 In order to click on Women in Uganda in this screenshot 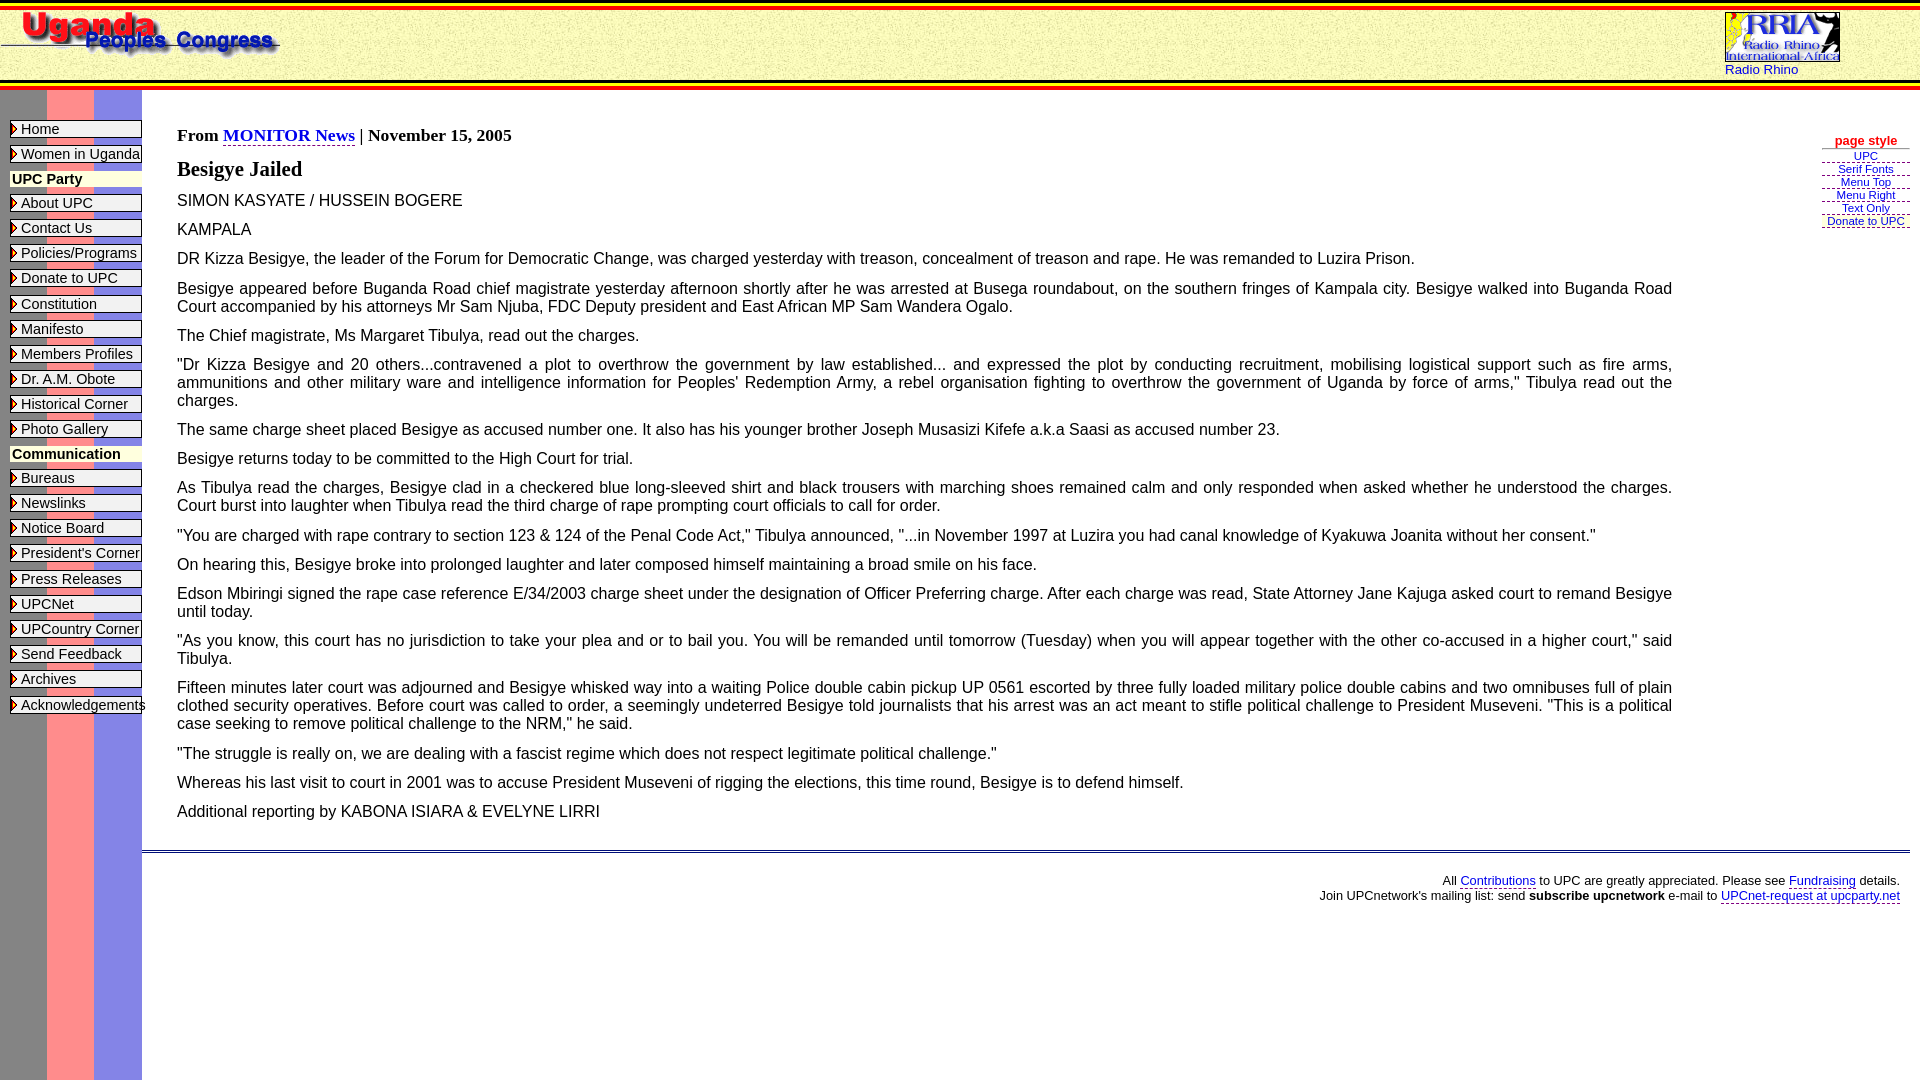, I will do `click(80, 154)`.